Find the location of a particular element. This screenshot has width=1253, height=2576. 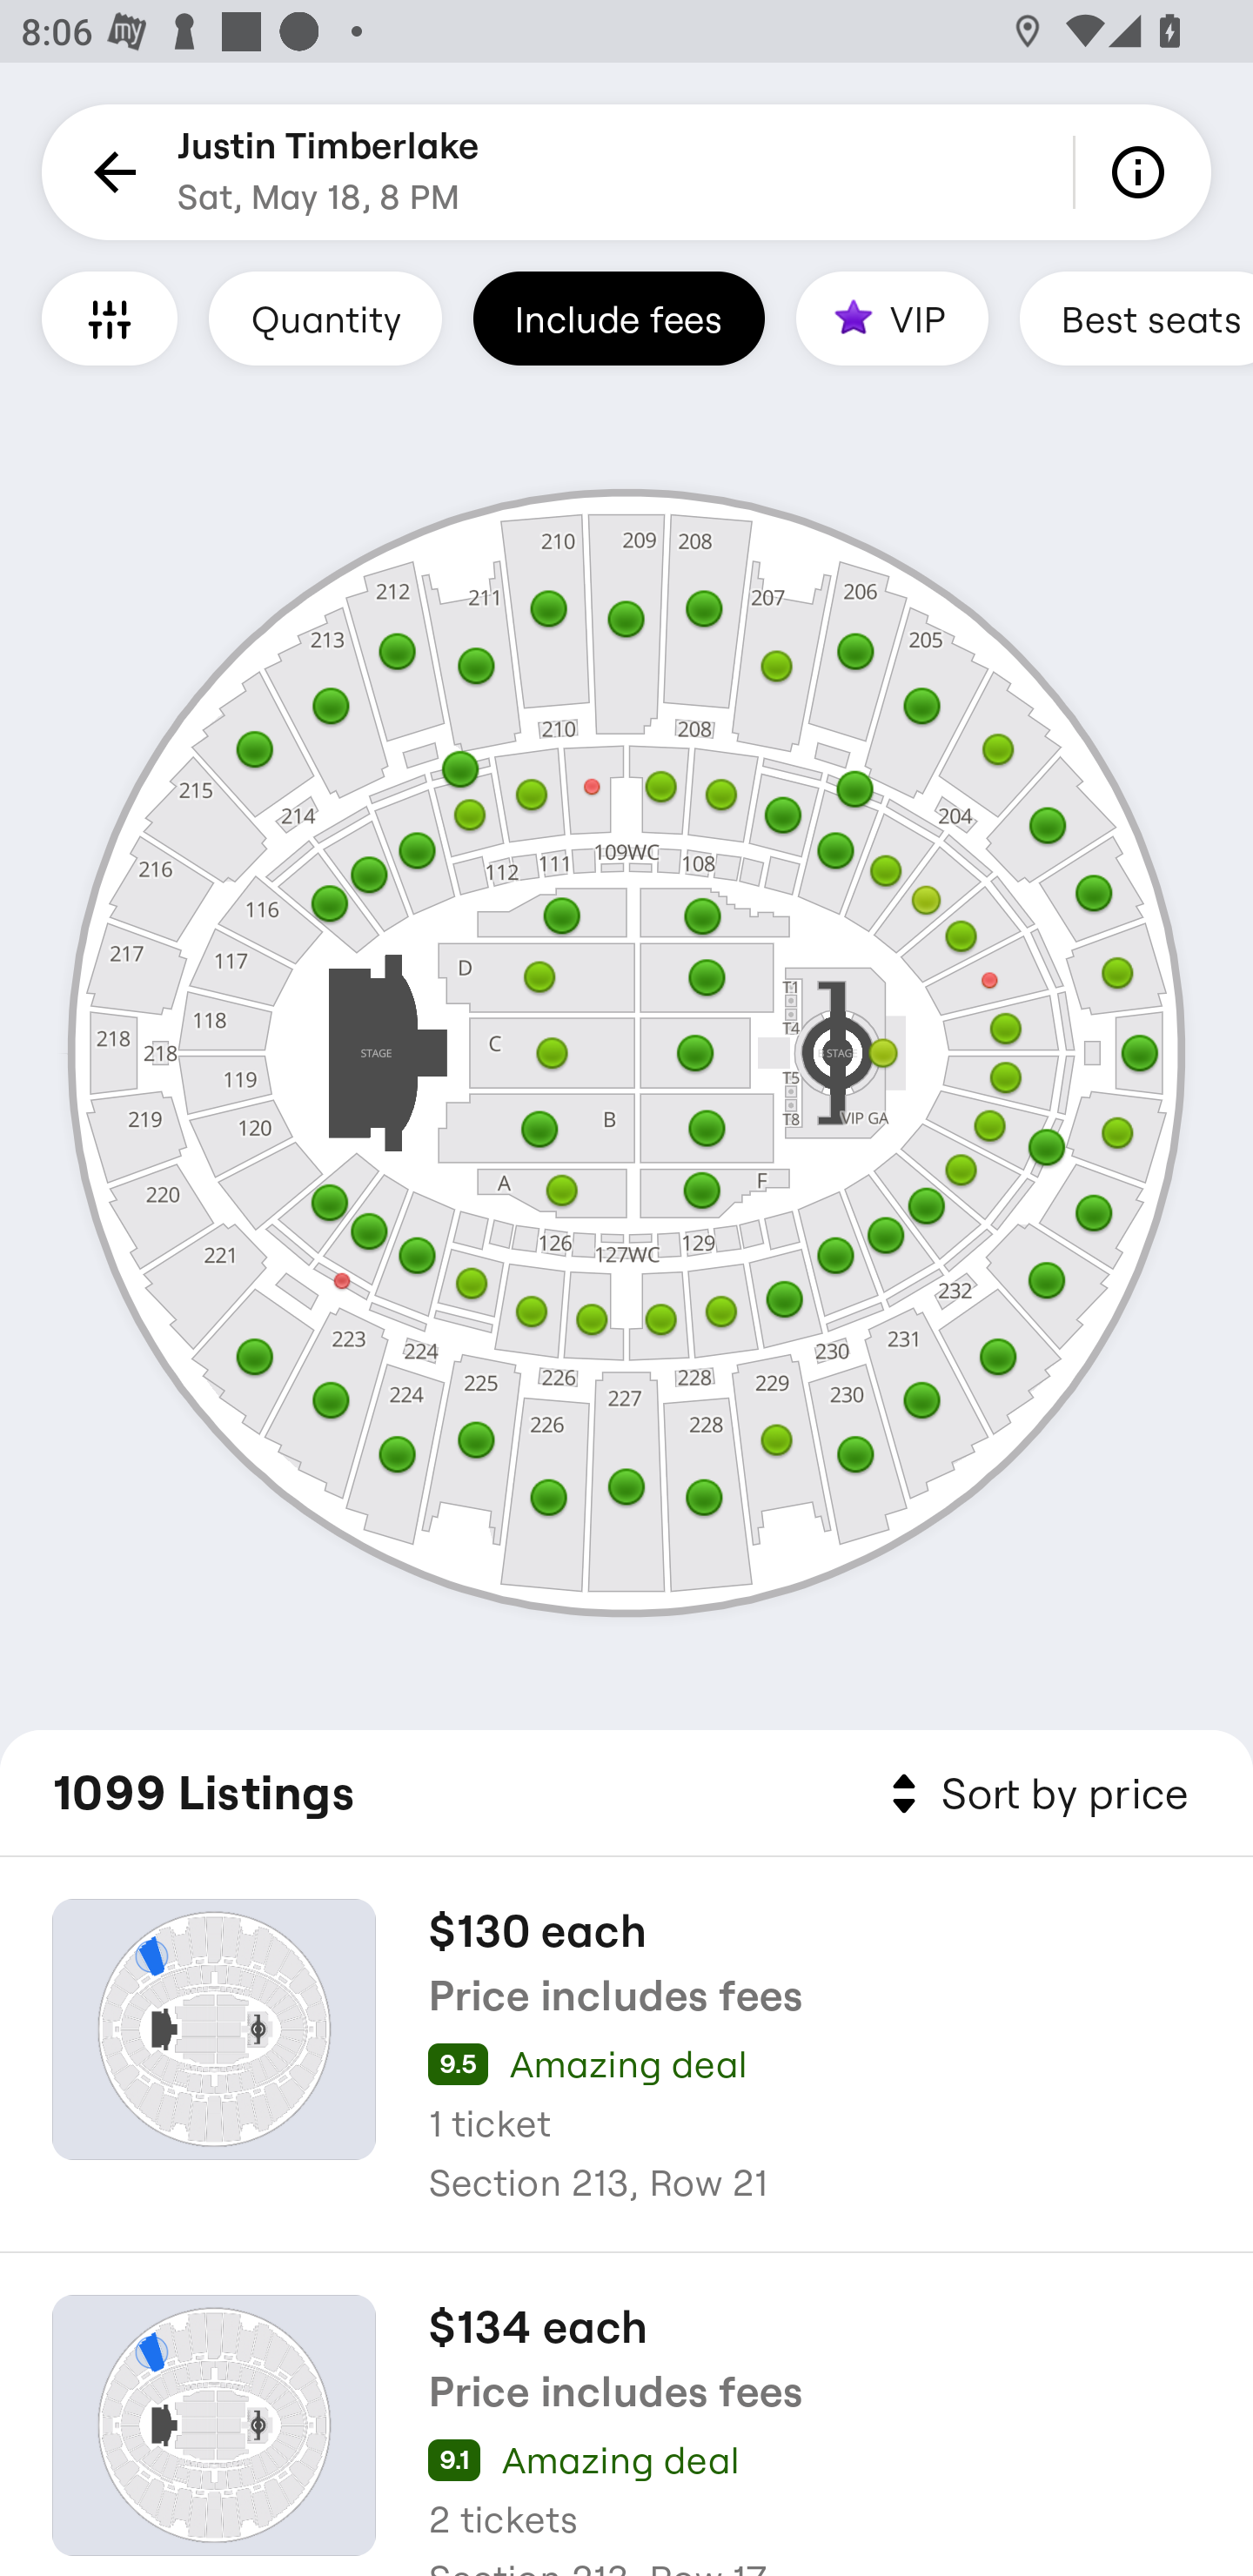

Justin Timberlake Sat, May 18, 8 PM is located at coordinates (329, 172).